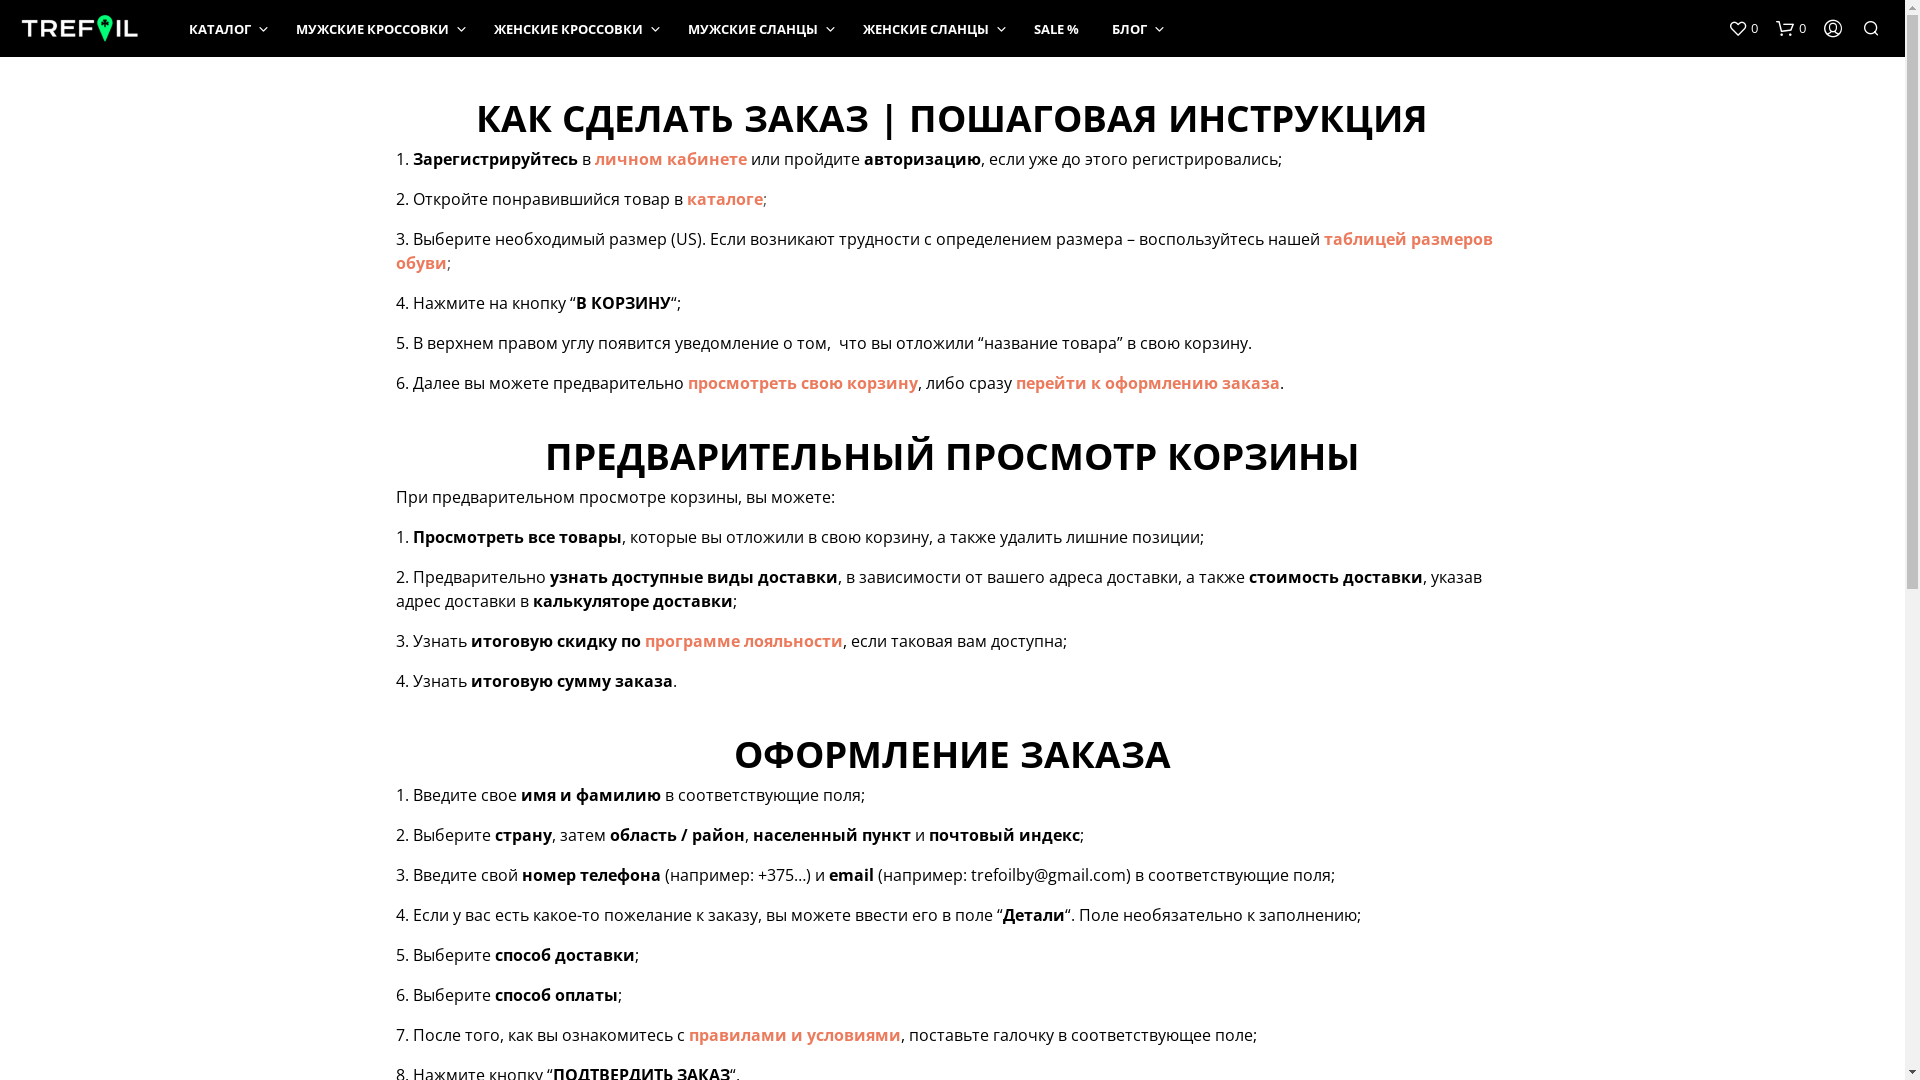  What do you see at coordinates (1056, 30) in the screenshot?
I see `SALE %` at bounding box center [1056, 30].